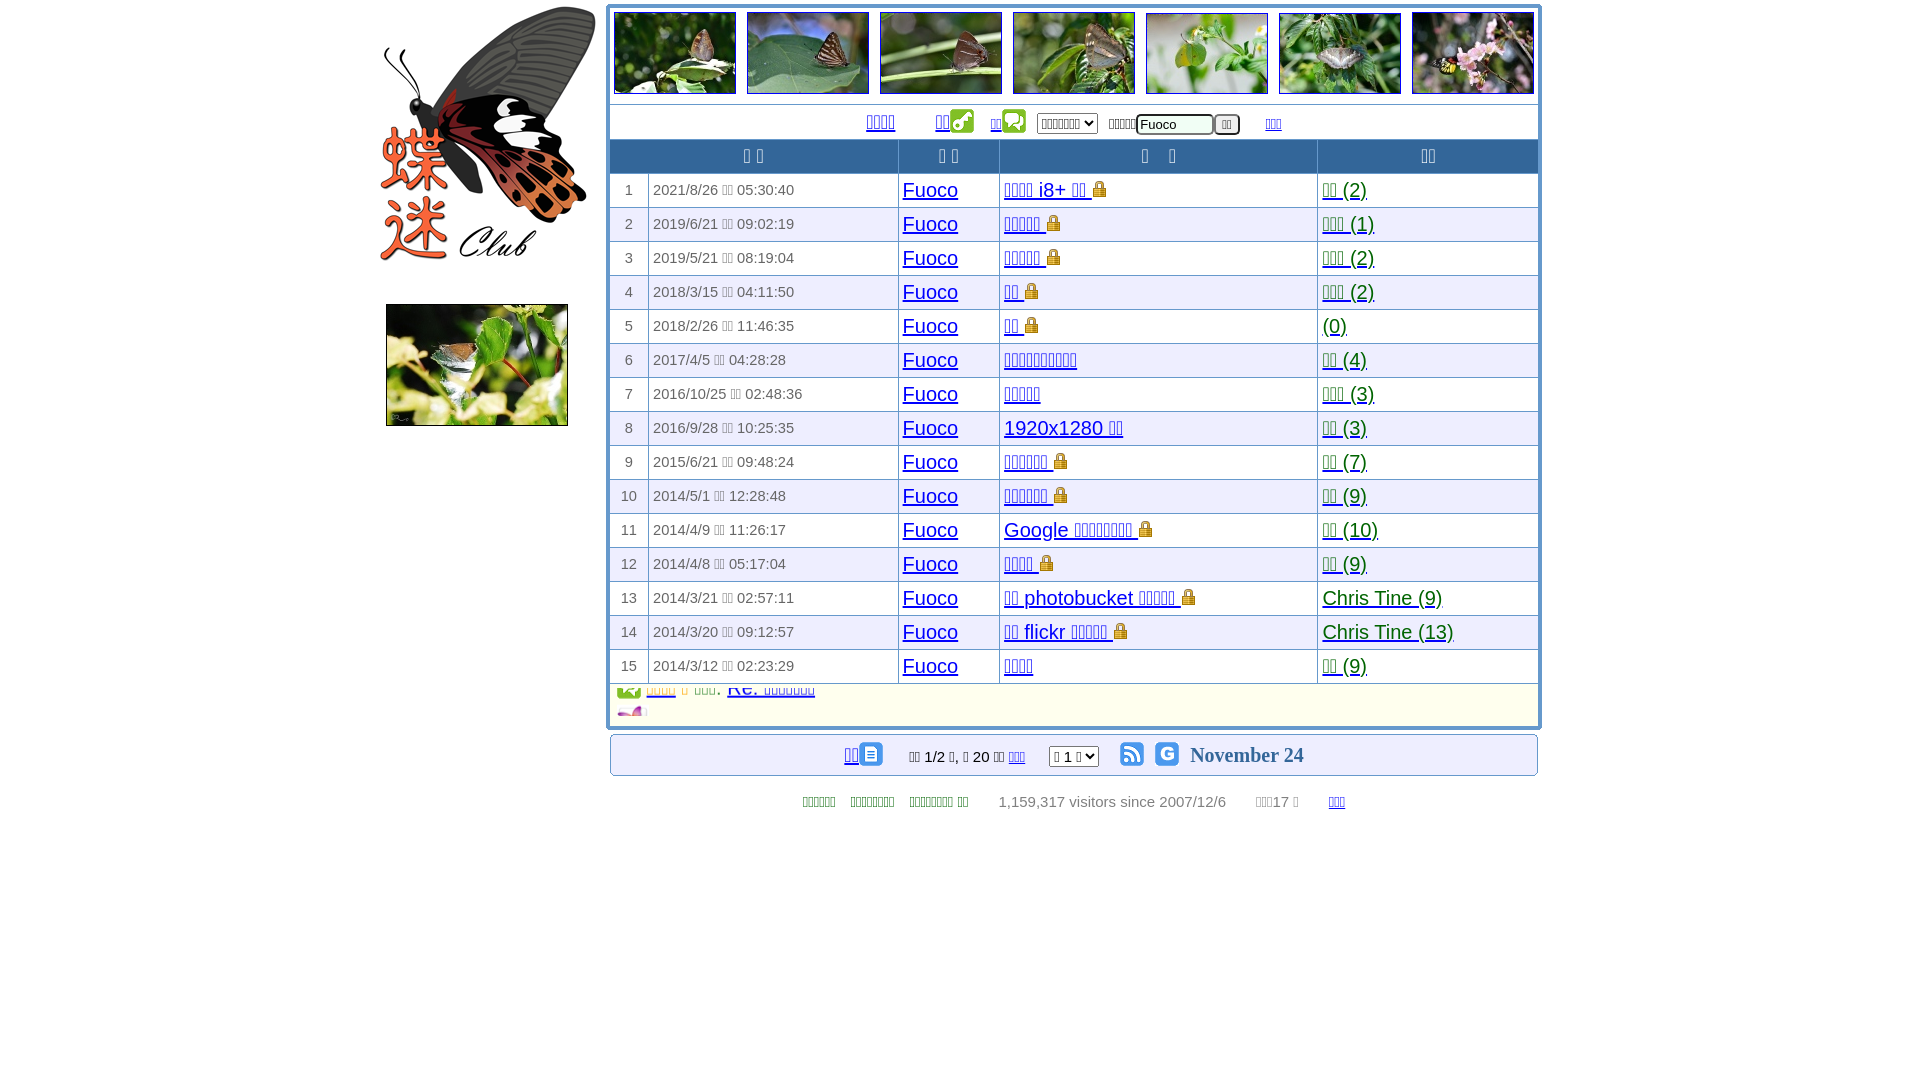 This screenshot has height=1080, width=1920. What do you see at coordinates (931, 190) in the screenshot?
I see `Fuoco` at bounding box center [931, 190].